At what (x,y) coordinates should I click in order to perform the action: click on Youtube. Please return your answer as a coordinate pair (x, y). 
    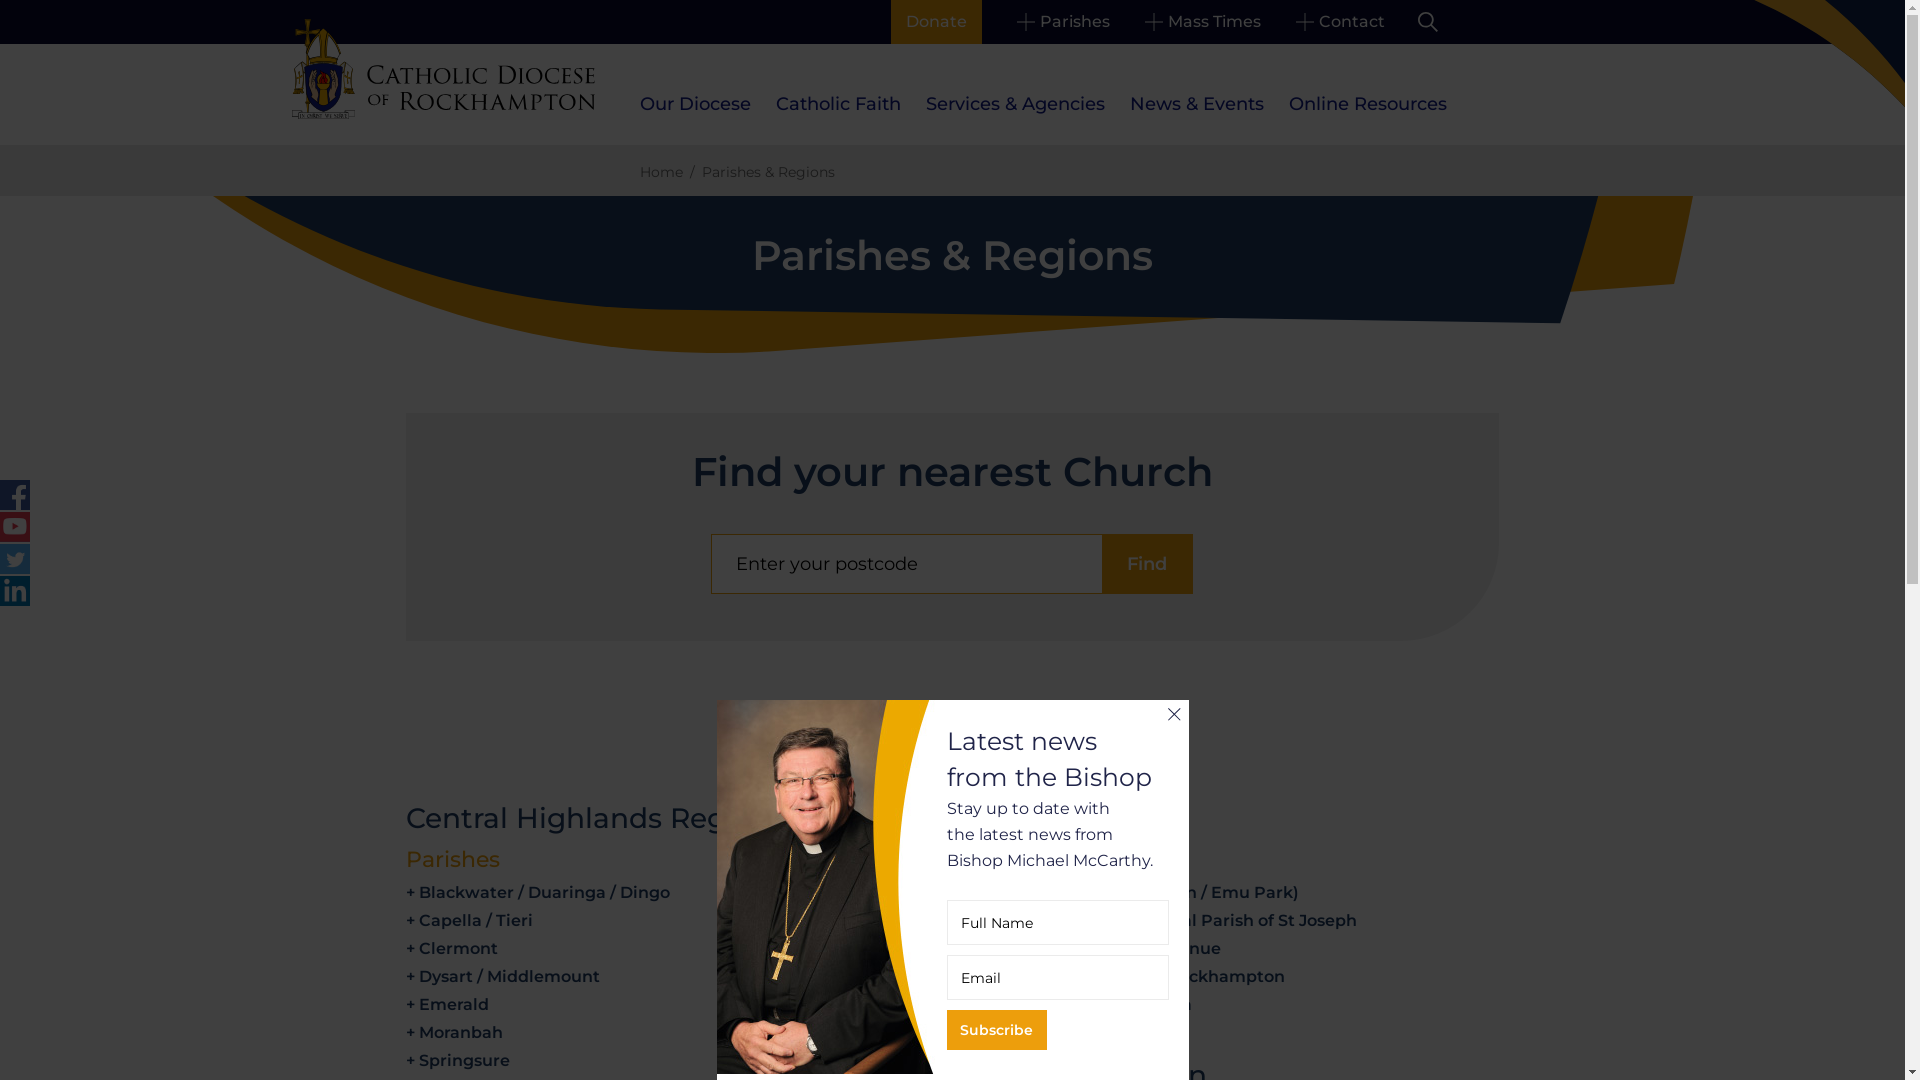
    Looking at the image, I should click on (15, 527).